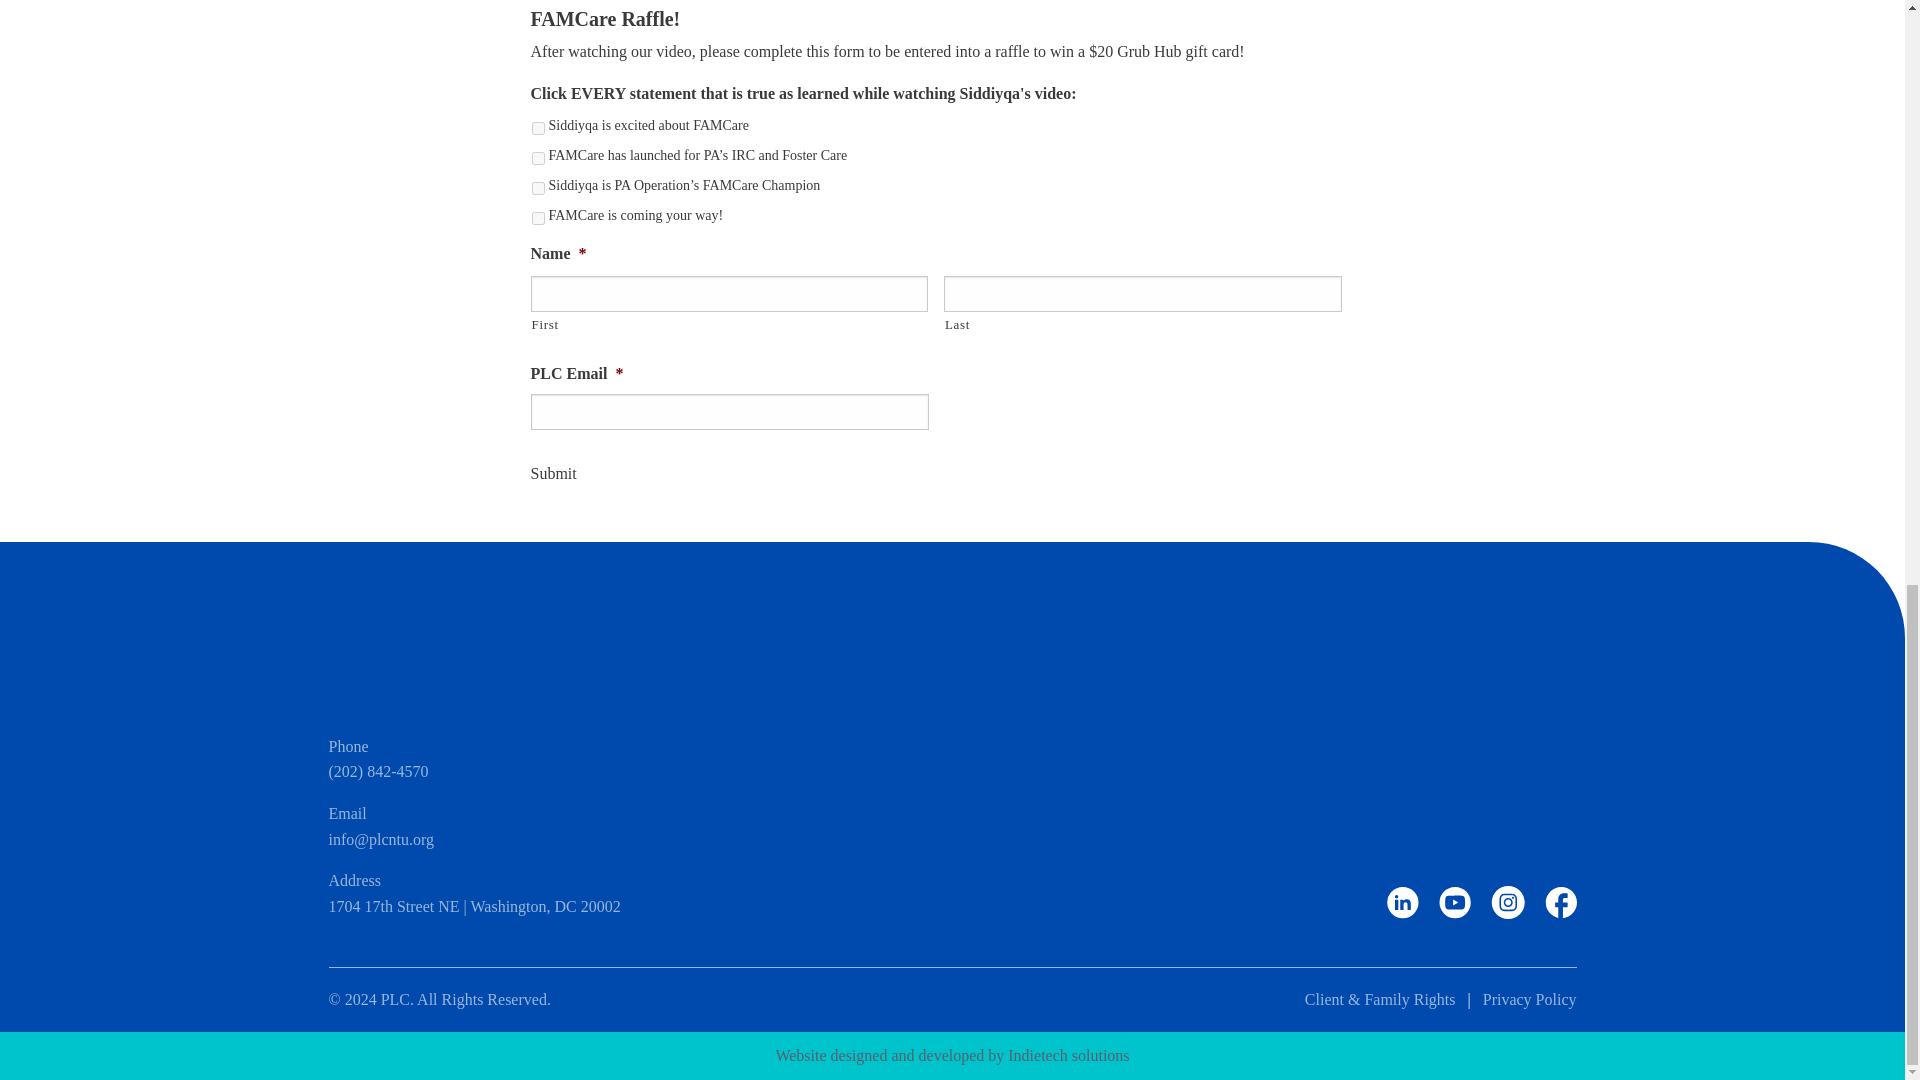  Describe the element at coordinates (538, 158) in the screenshot. I see `FAMCare has launched for PA's IRC and Foster Care` at that location.